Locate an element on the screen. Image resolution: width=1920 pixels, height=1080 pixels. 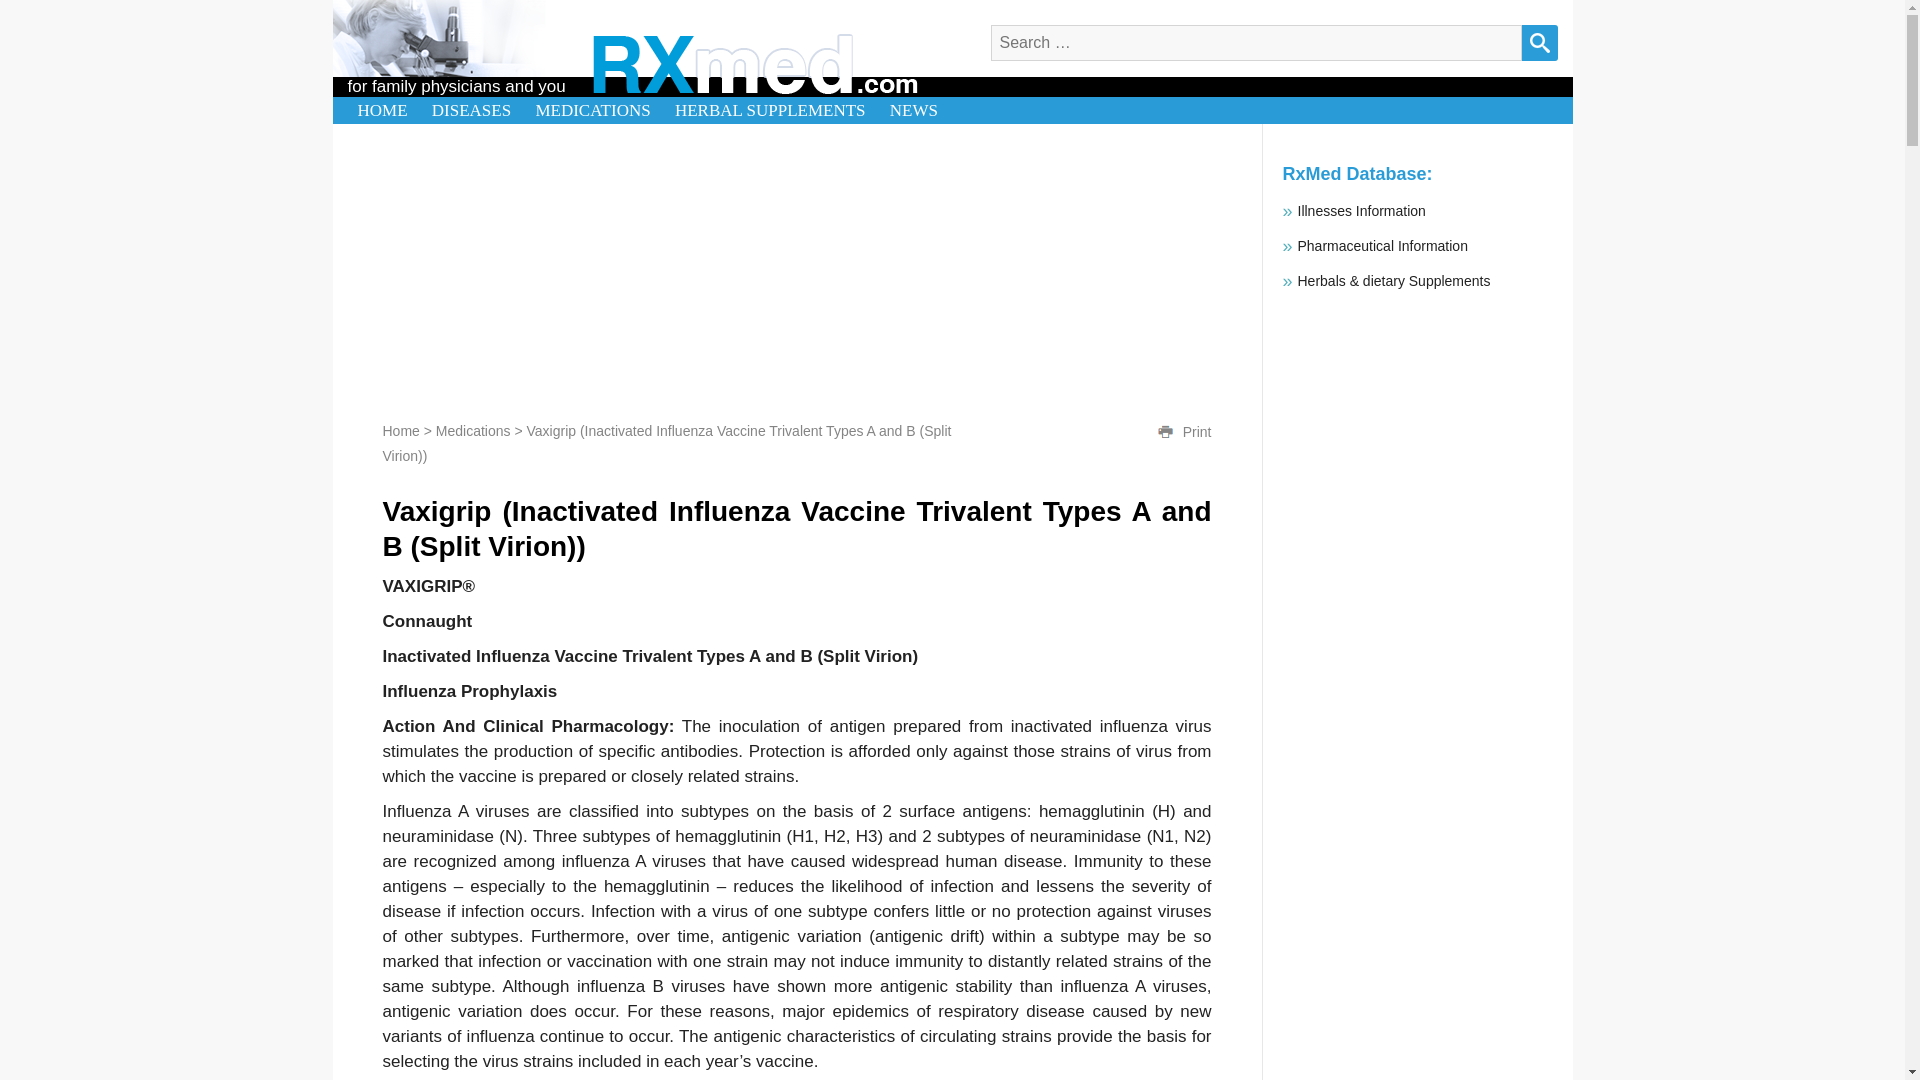
Go to RxMed: Diseases and Preparations' Description. is located at coordinates (400, 430).